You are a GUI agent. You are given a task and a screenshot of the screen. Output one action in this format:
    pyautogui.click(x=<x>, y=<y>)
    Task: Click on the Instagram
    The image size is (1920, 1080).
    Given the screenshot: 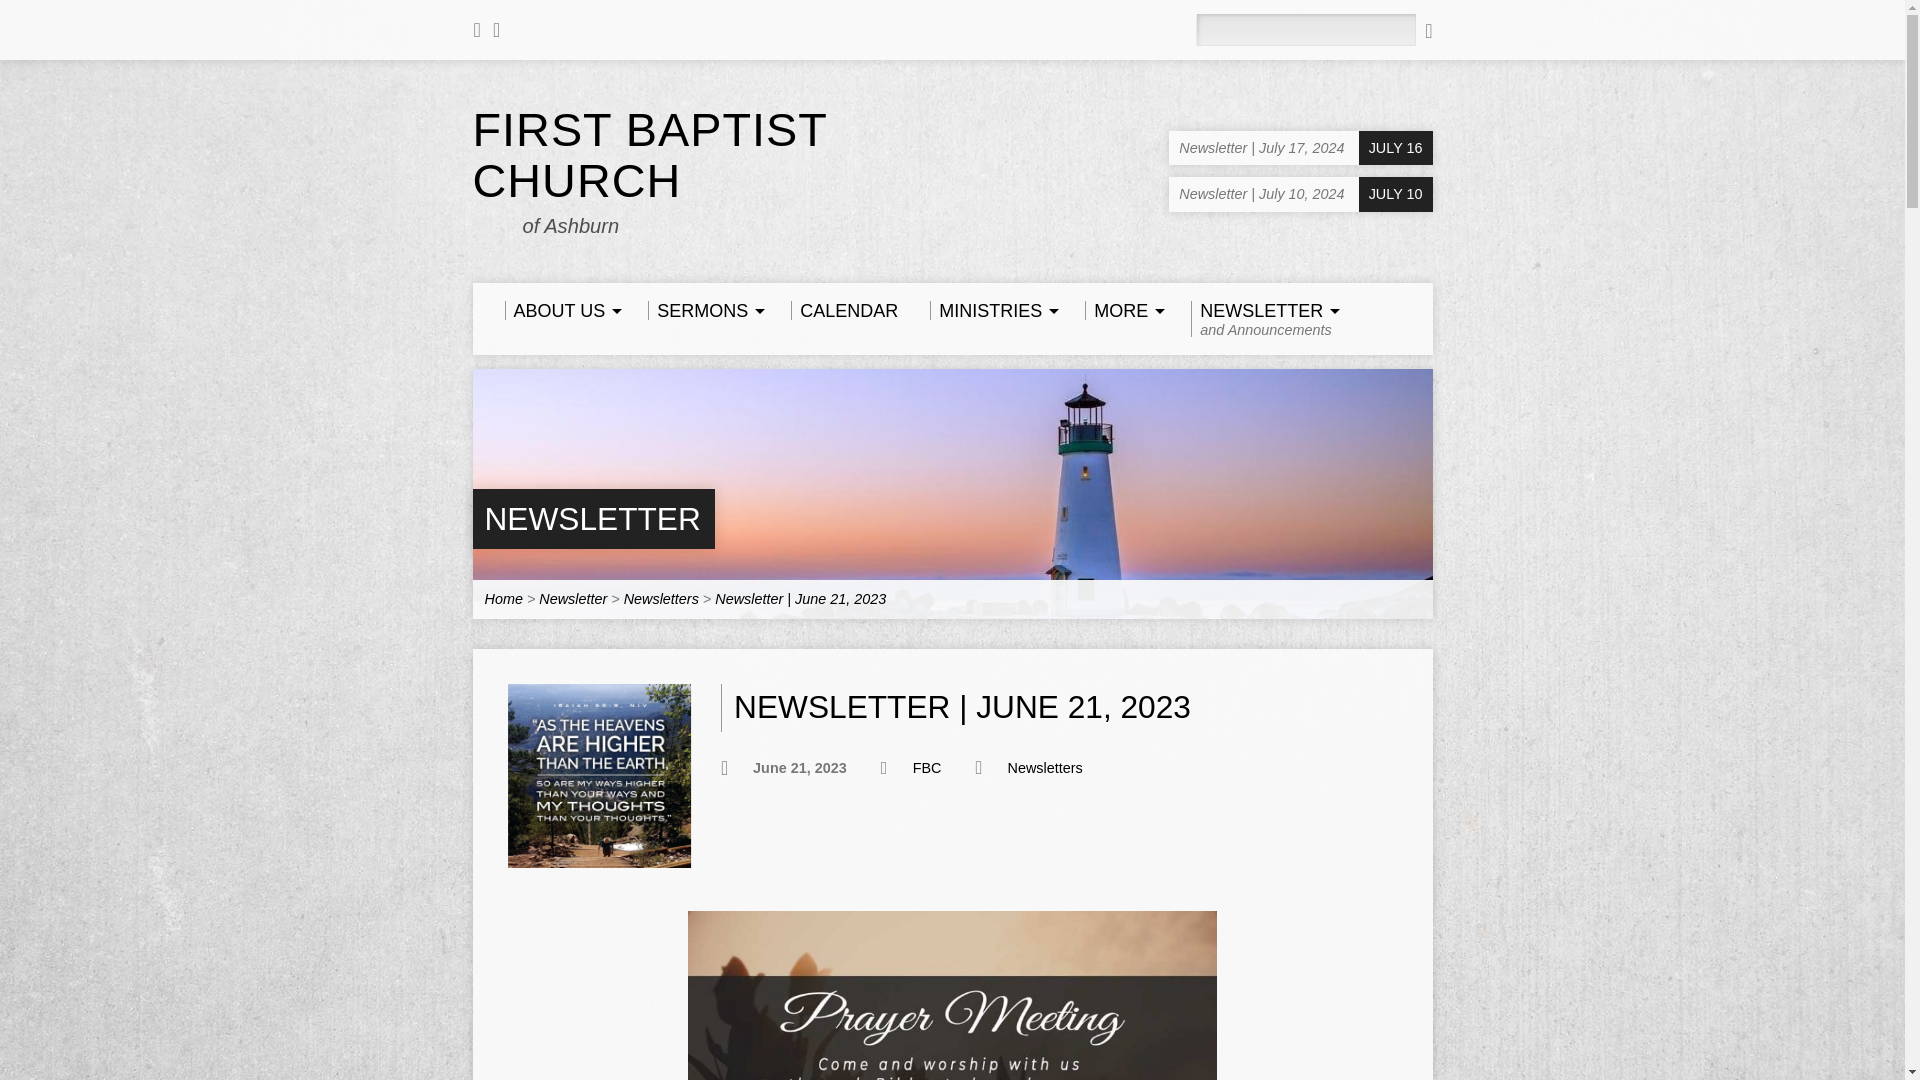 What is the action you would take?
    pyautogui.click(x=496, y=30)
    